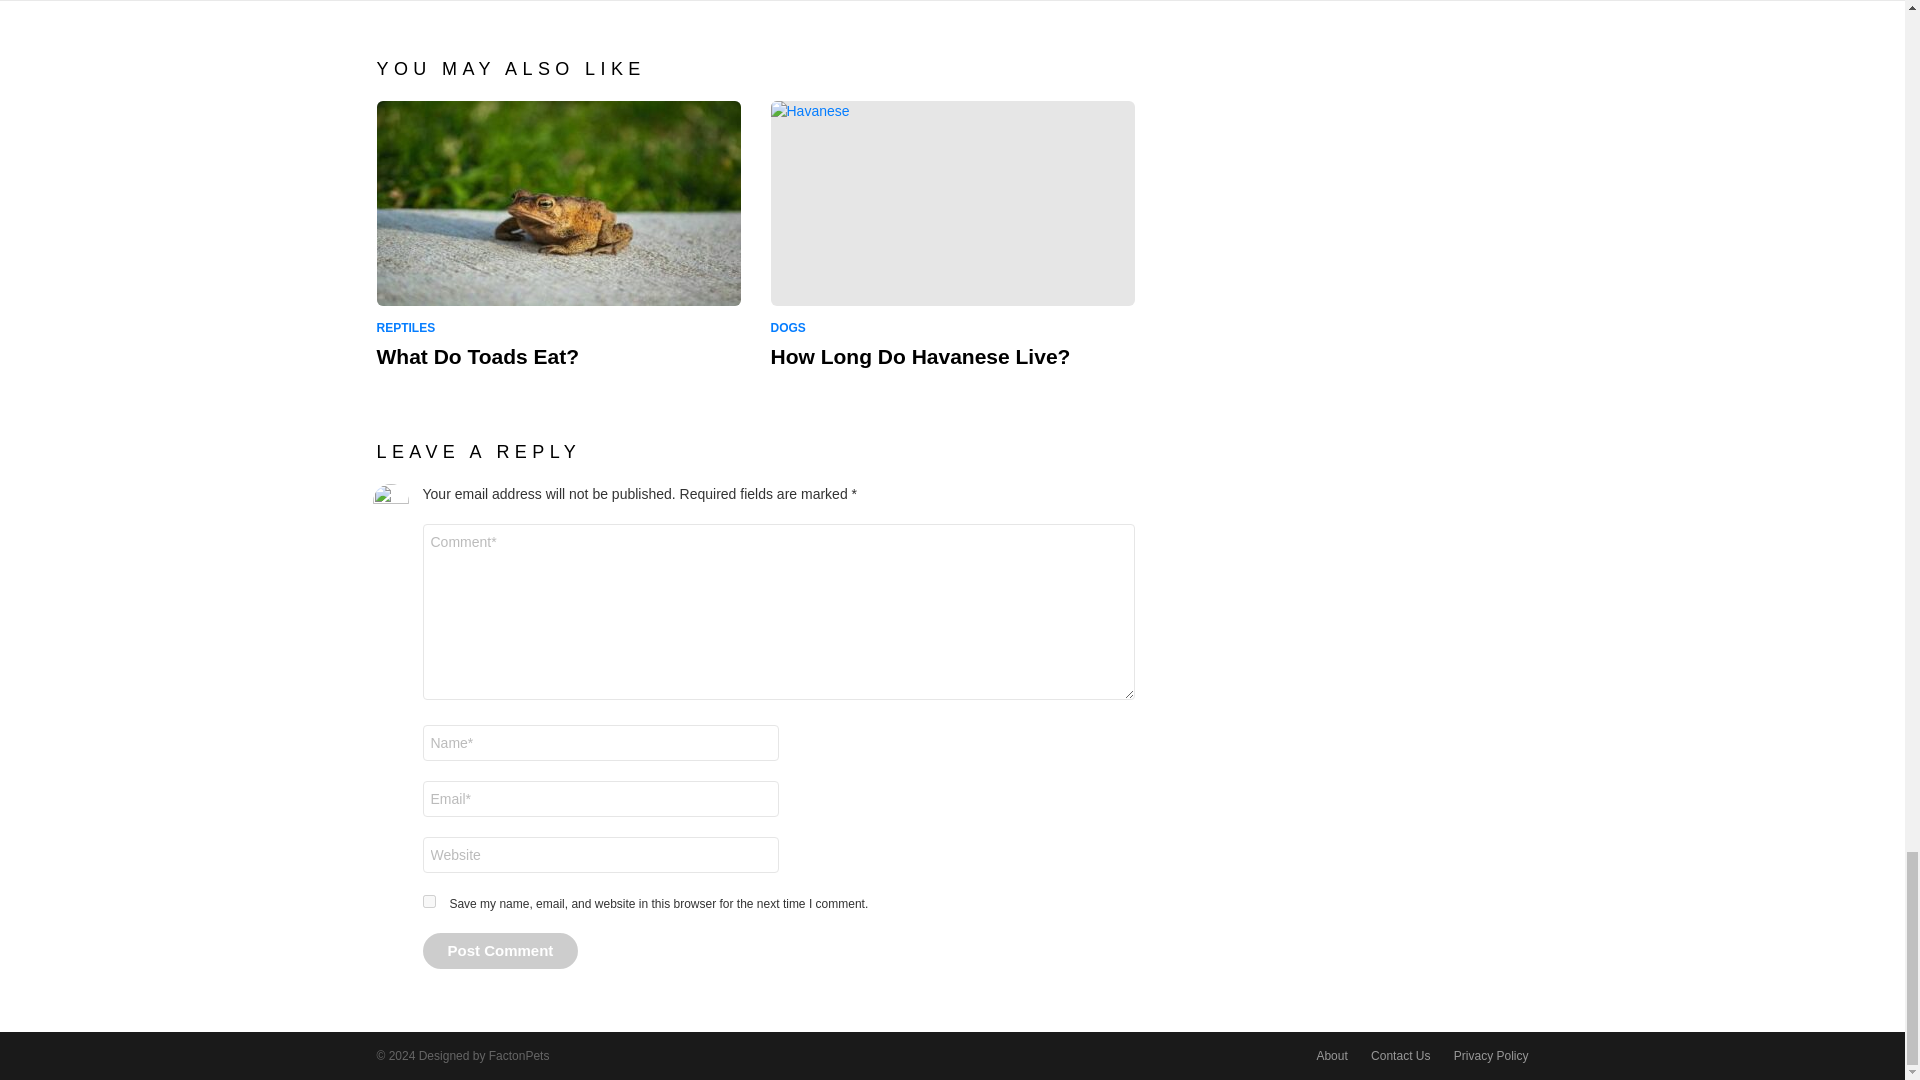 Image resolution: width=1920 pixels, height=1080 pixels. Describe the element at coordinates (558, 203) in the screenshot. I see `What Do Toads Eat?` at that location.